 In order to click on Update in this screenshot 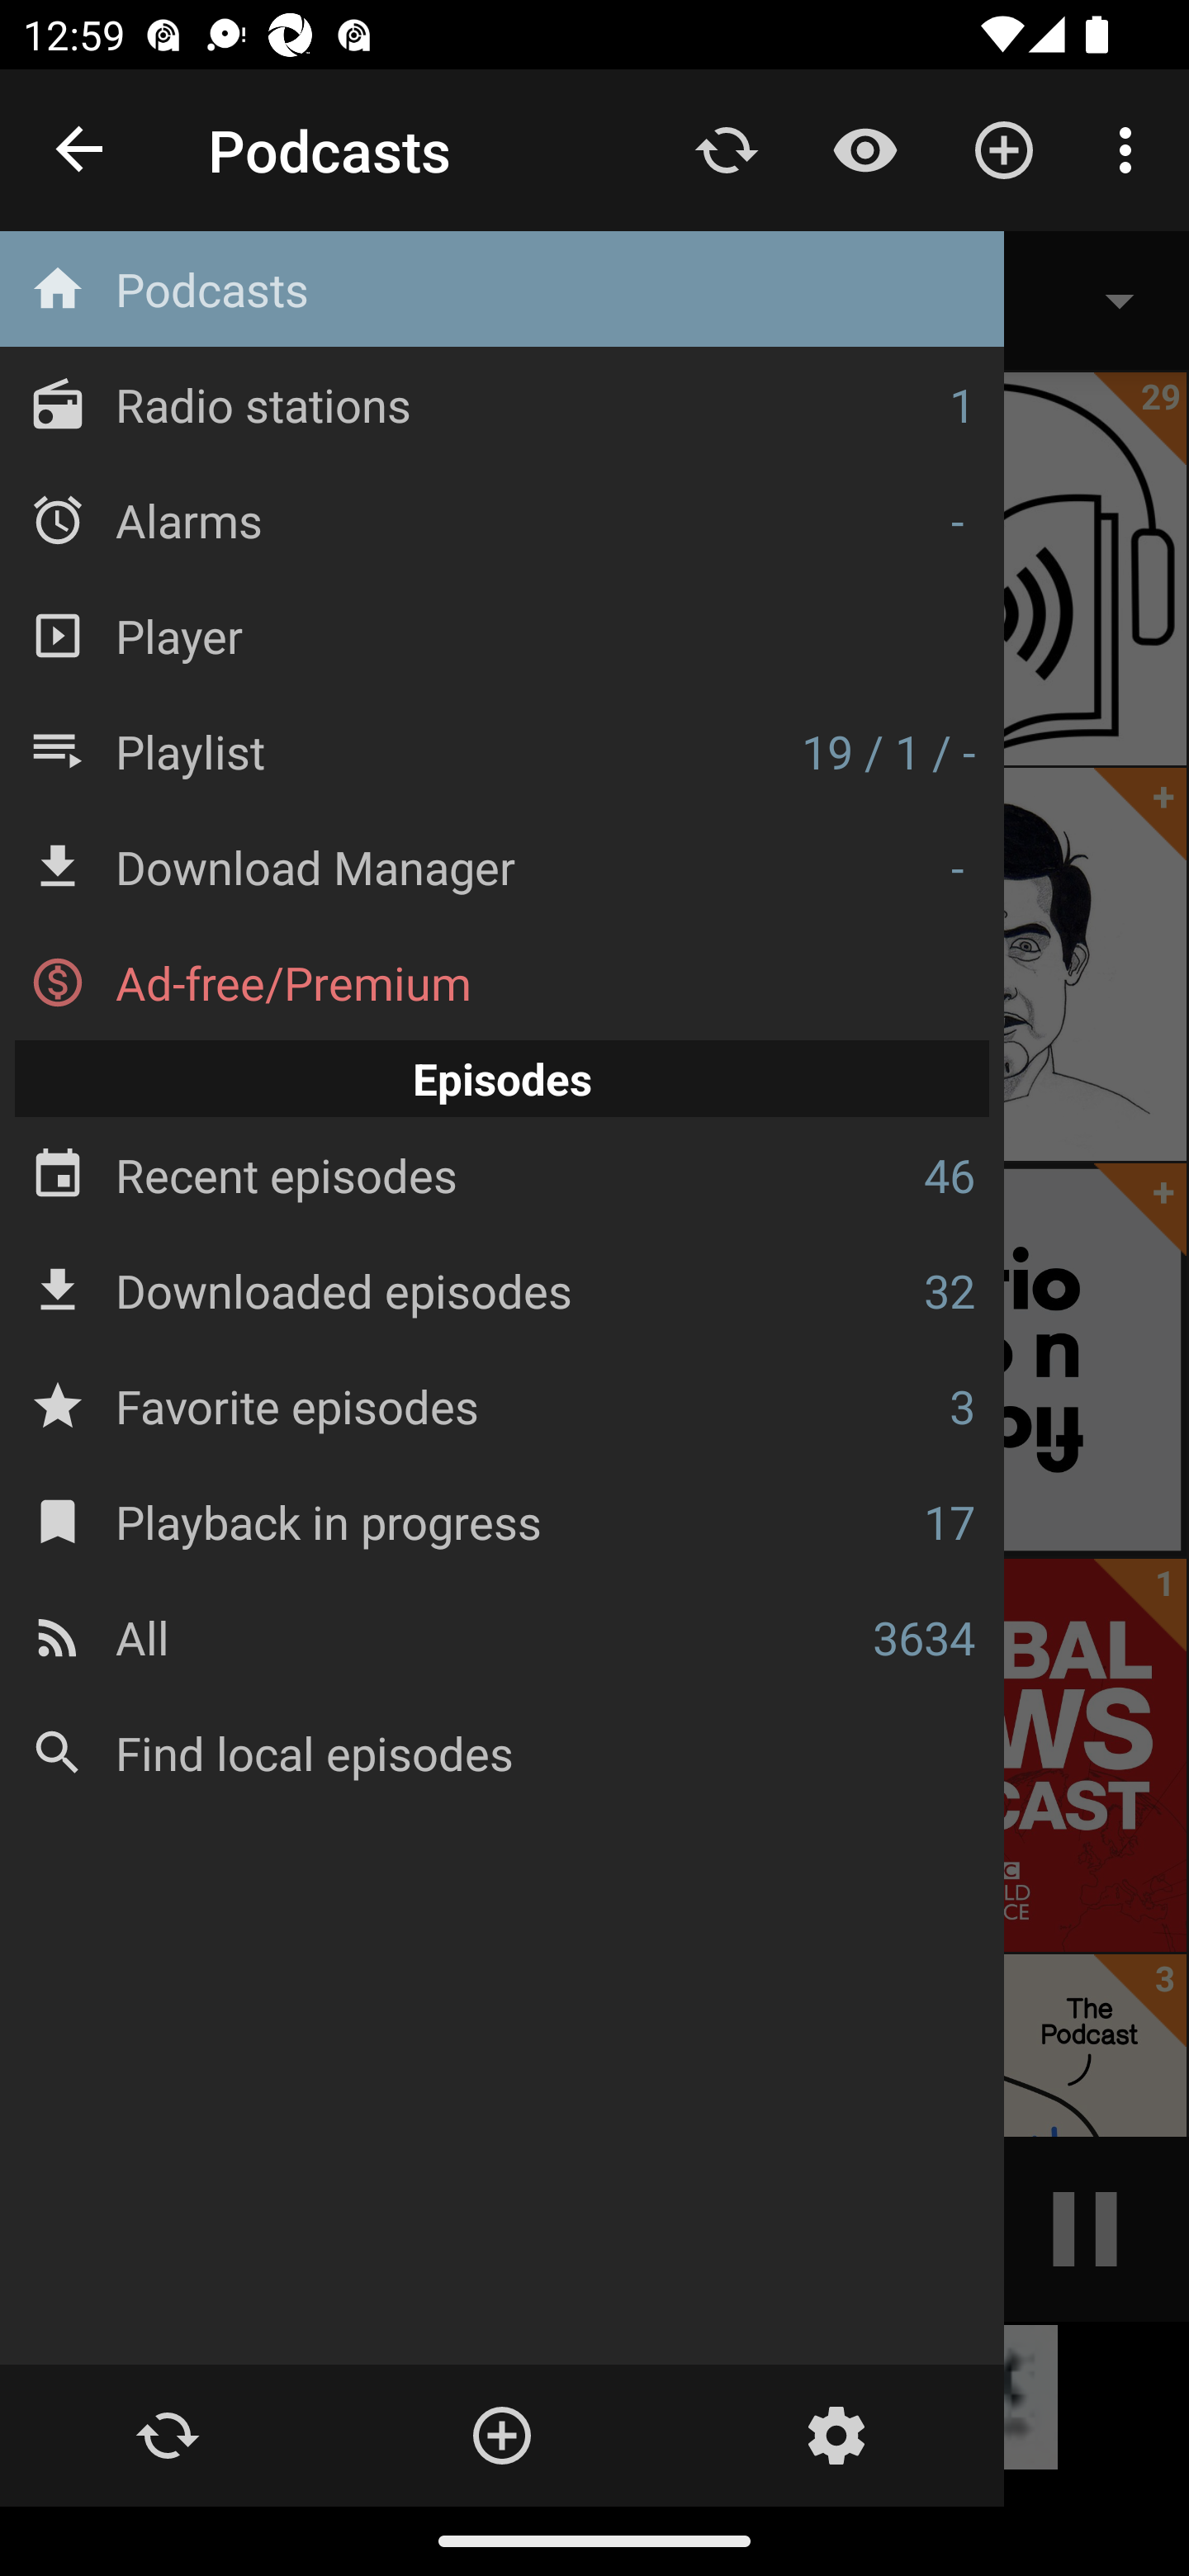, I will do `click(167, 2436)`.